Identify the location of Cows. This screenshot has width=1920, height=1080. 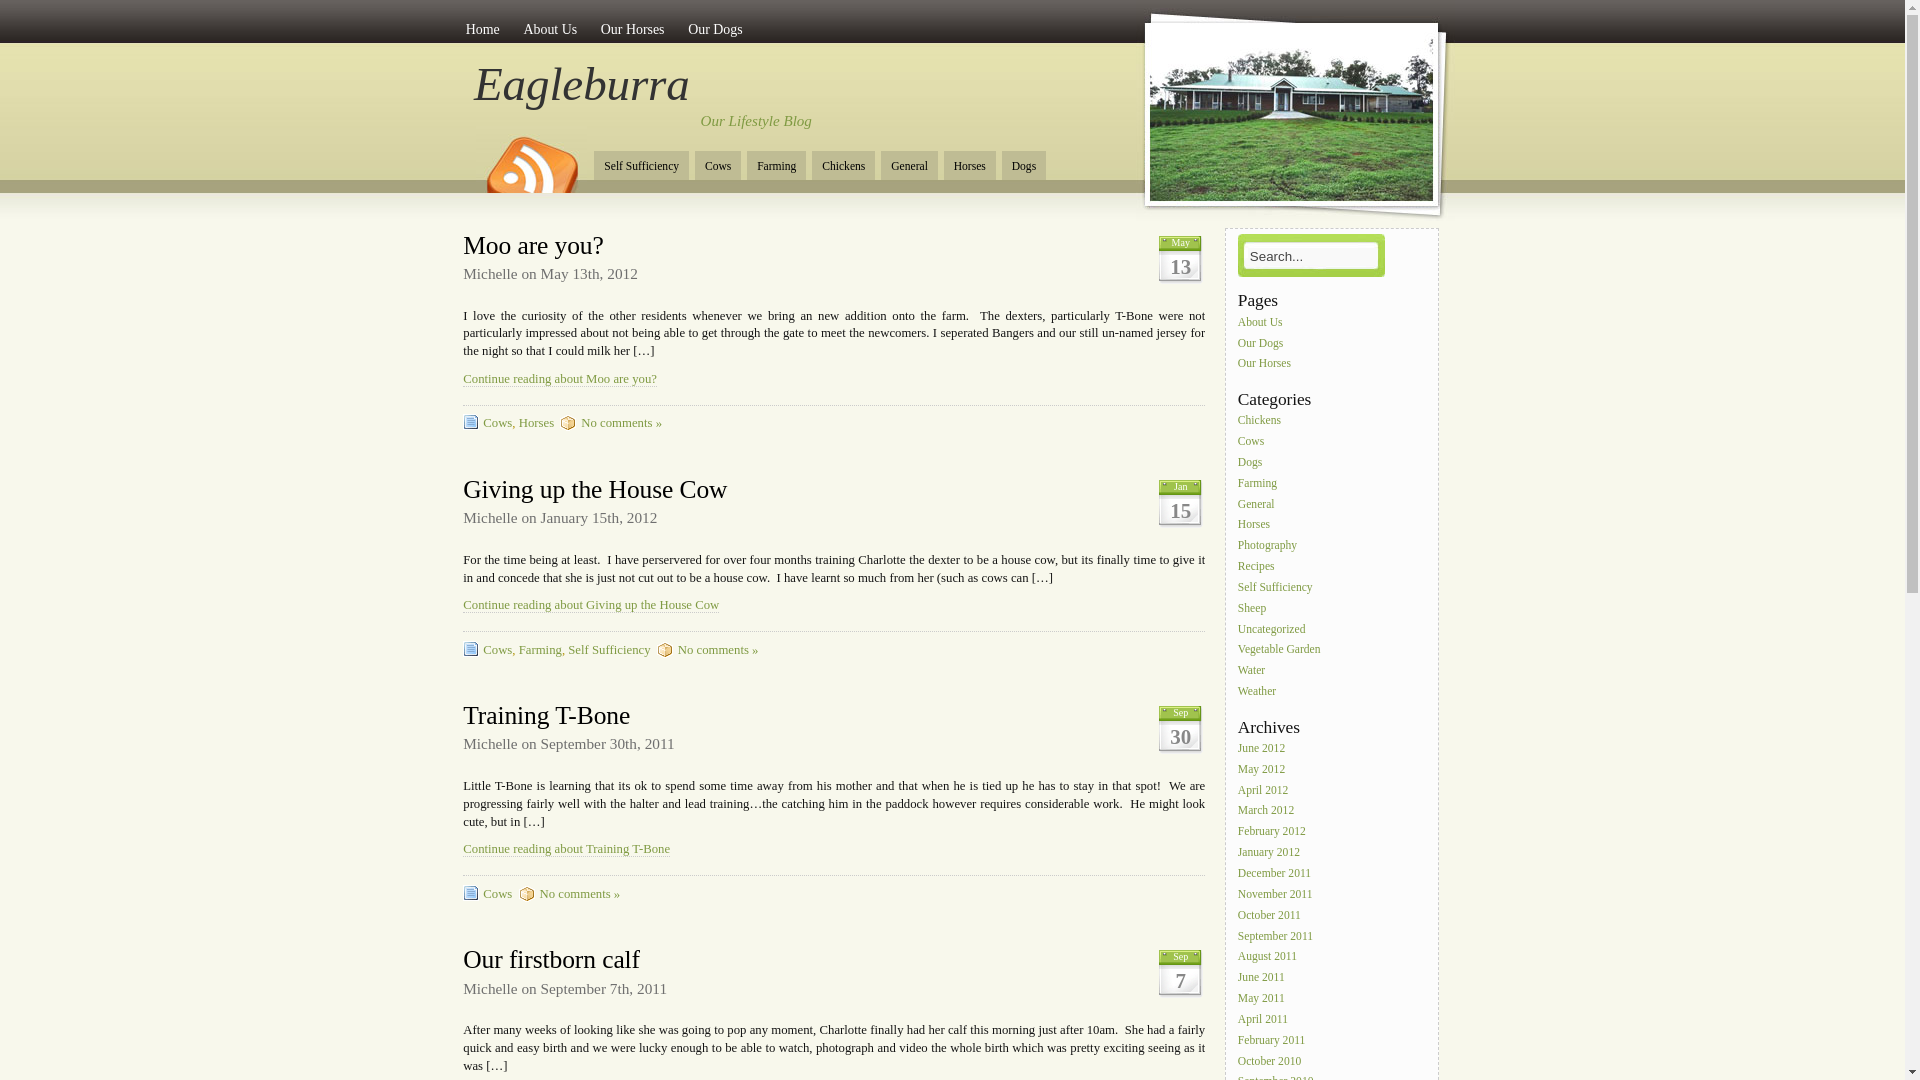
(498, 650).